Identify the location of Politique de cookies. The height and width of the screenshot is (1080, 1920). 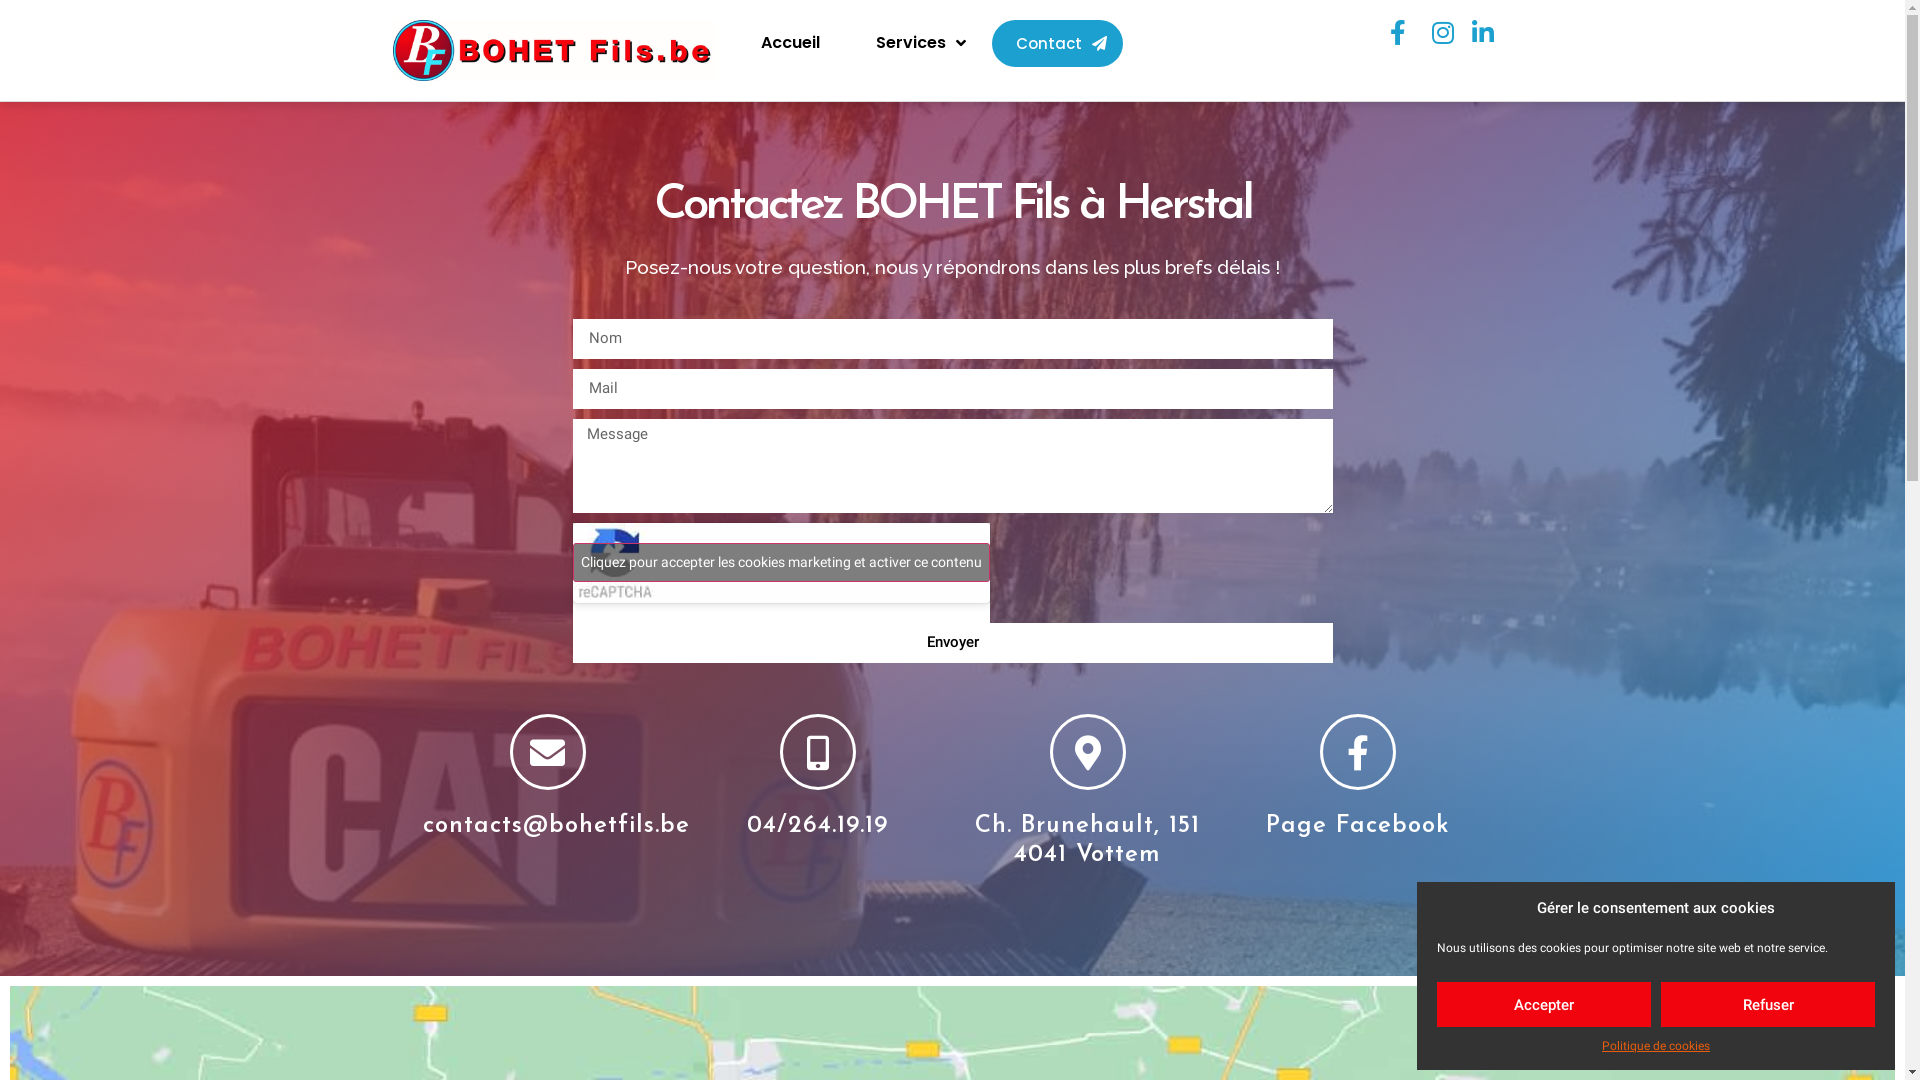
(1656, 1046).